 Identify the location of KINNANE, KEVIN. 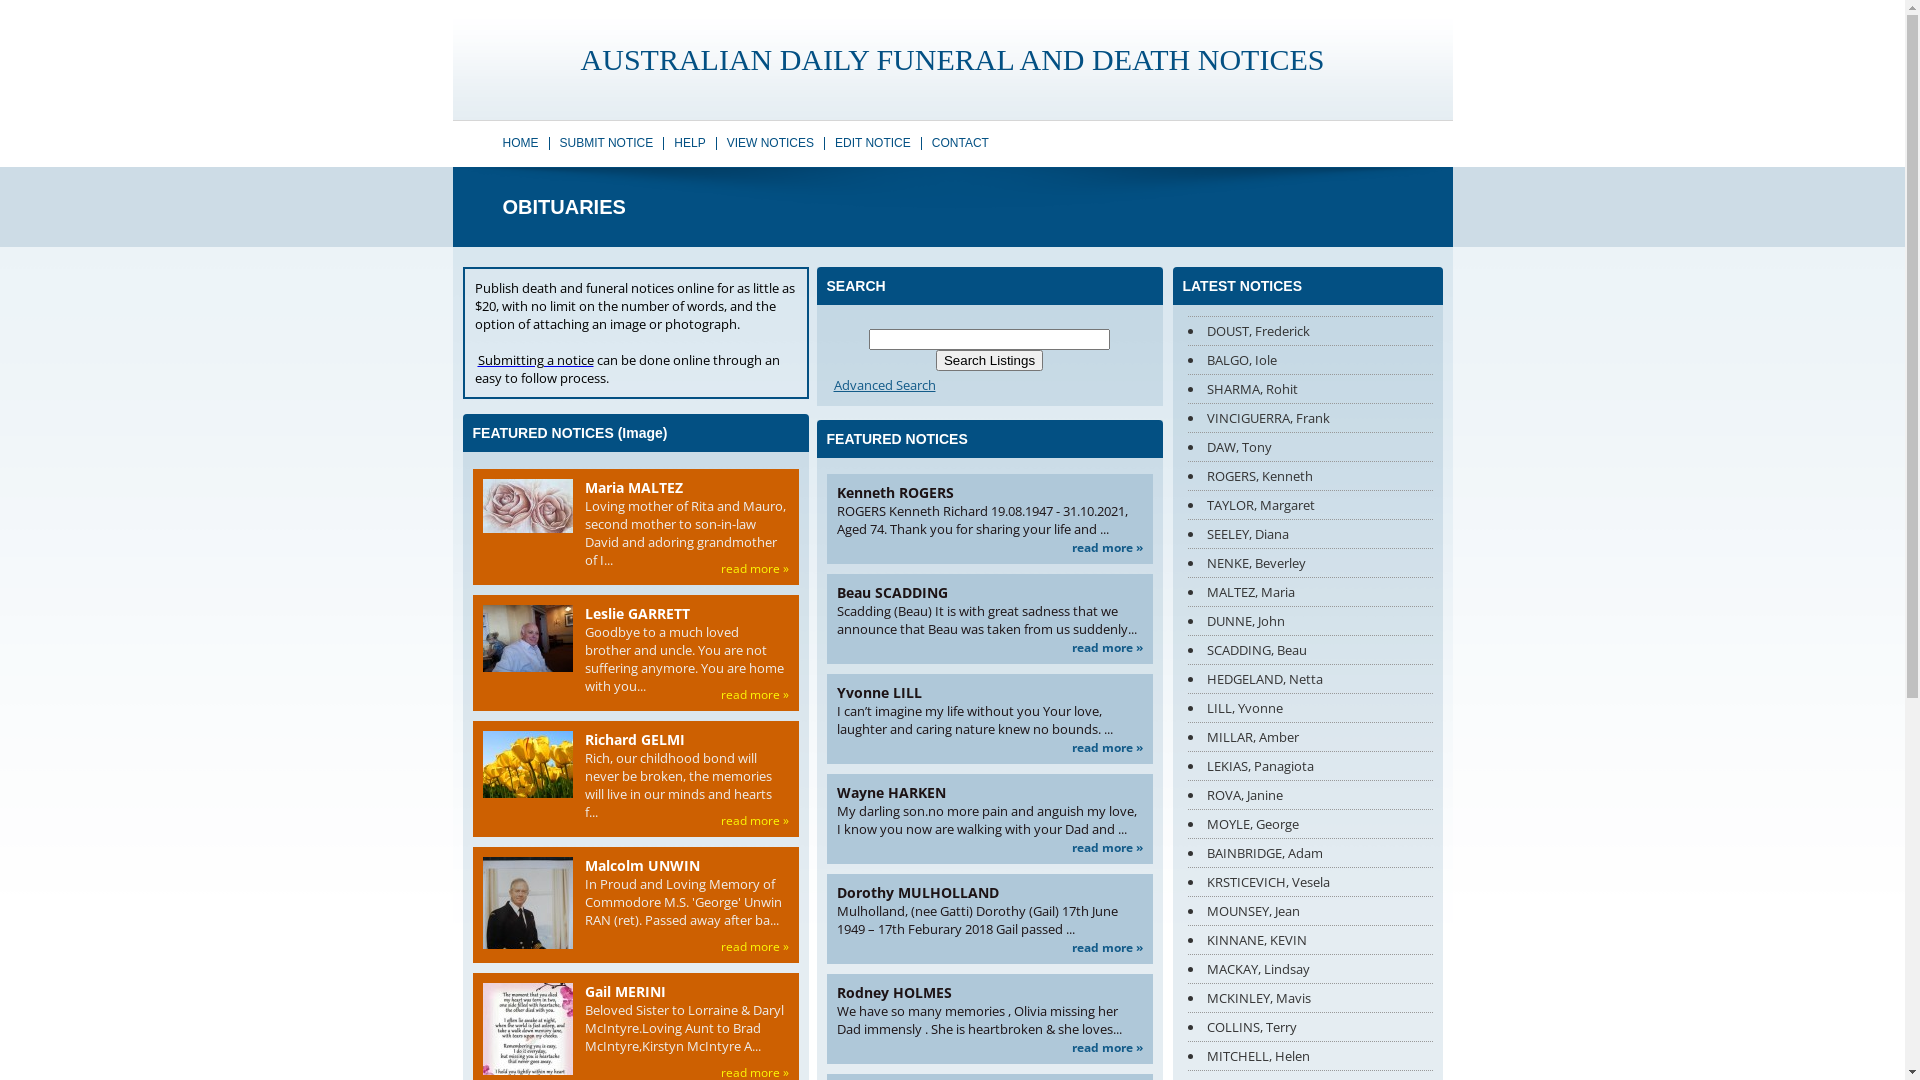
(1256, 940).